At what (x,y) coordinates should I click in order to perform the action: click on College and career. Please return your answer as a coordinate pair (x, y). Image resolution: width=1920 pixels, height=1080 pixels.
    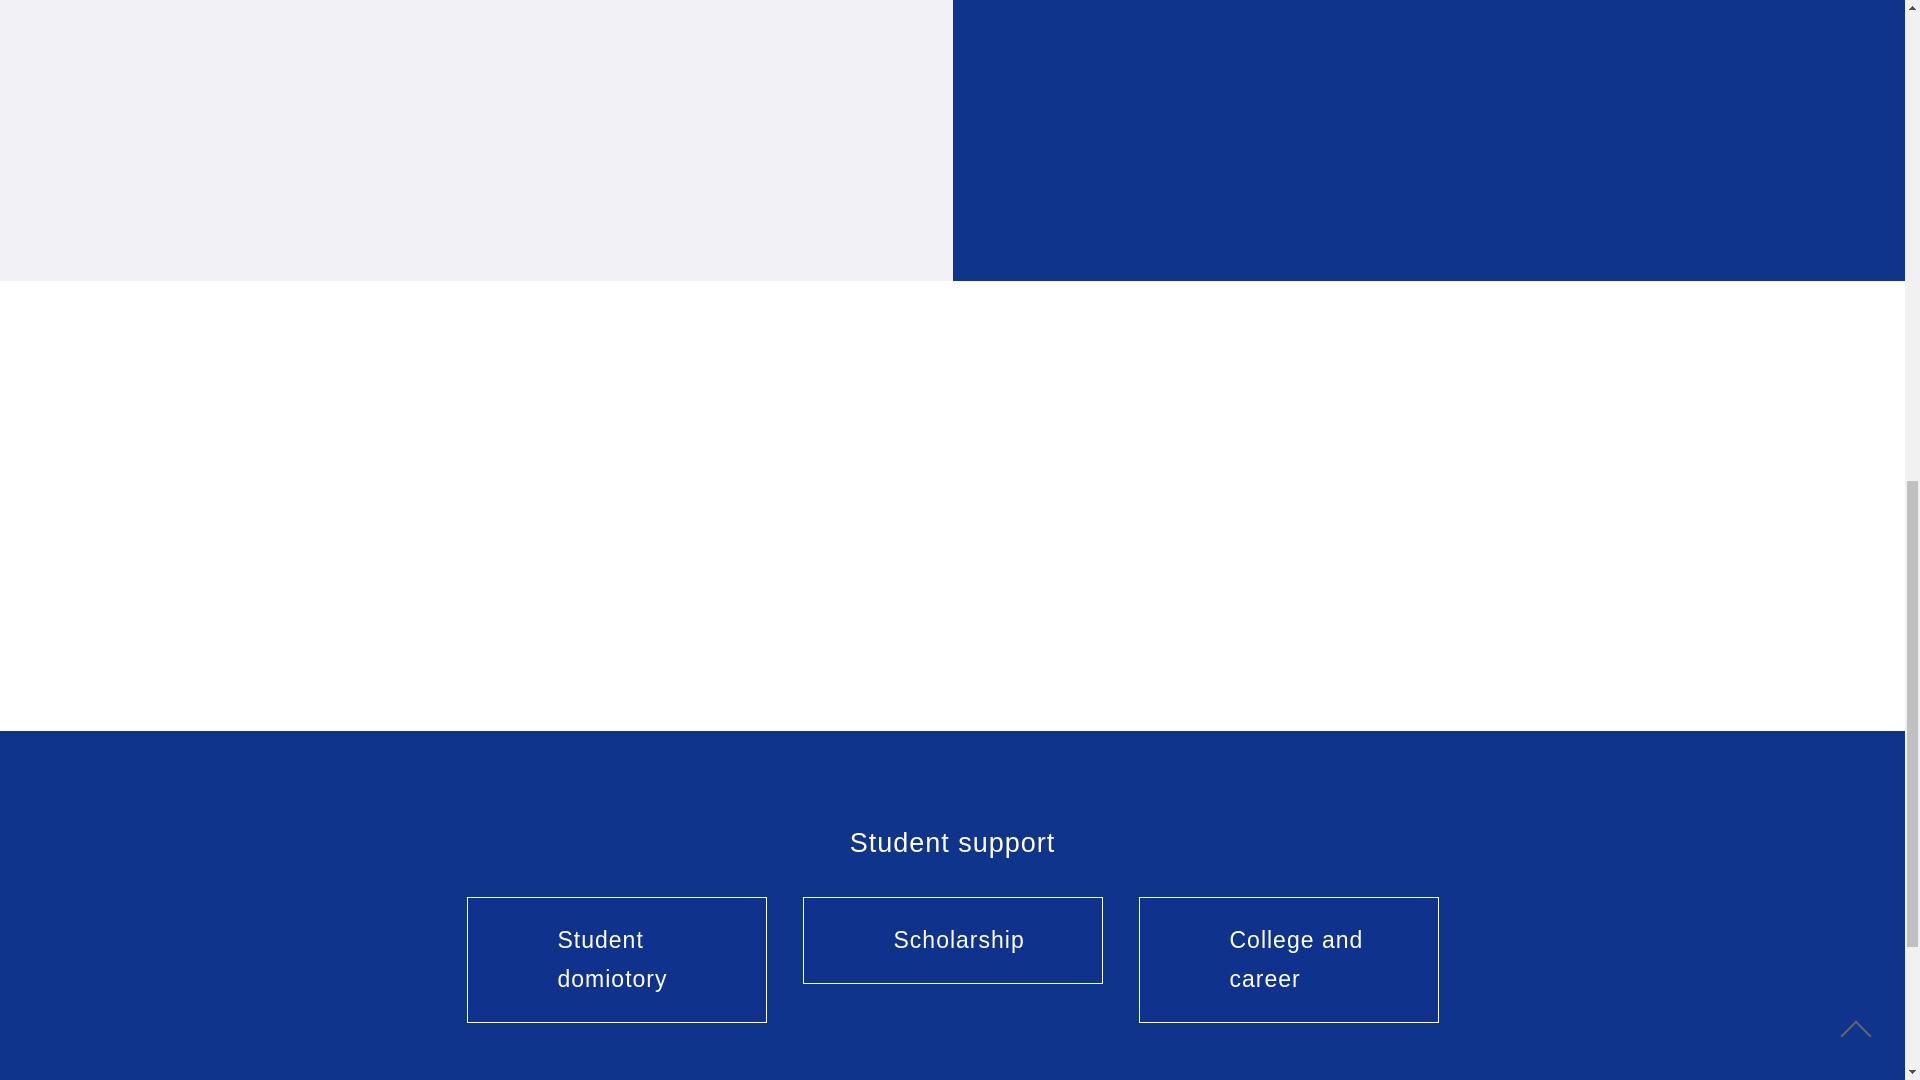
    Looking at the image, I should click on (1288, 960).